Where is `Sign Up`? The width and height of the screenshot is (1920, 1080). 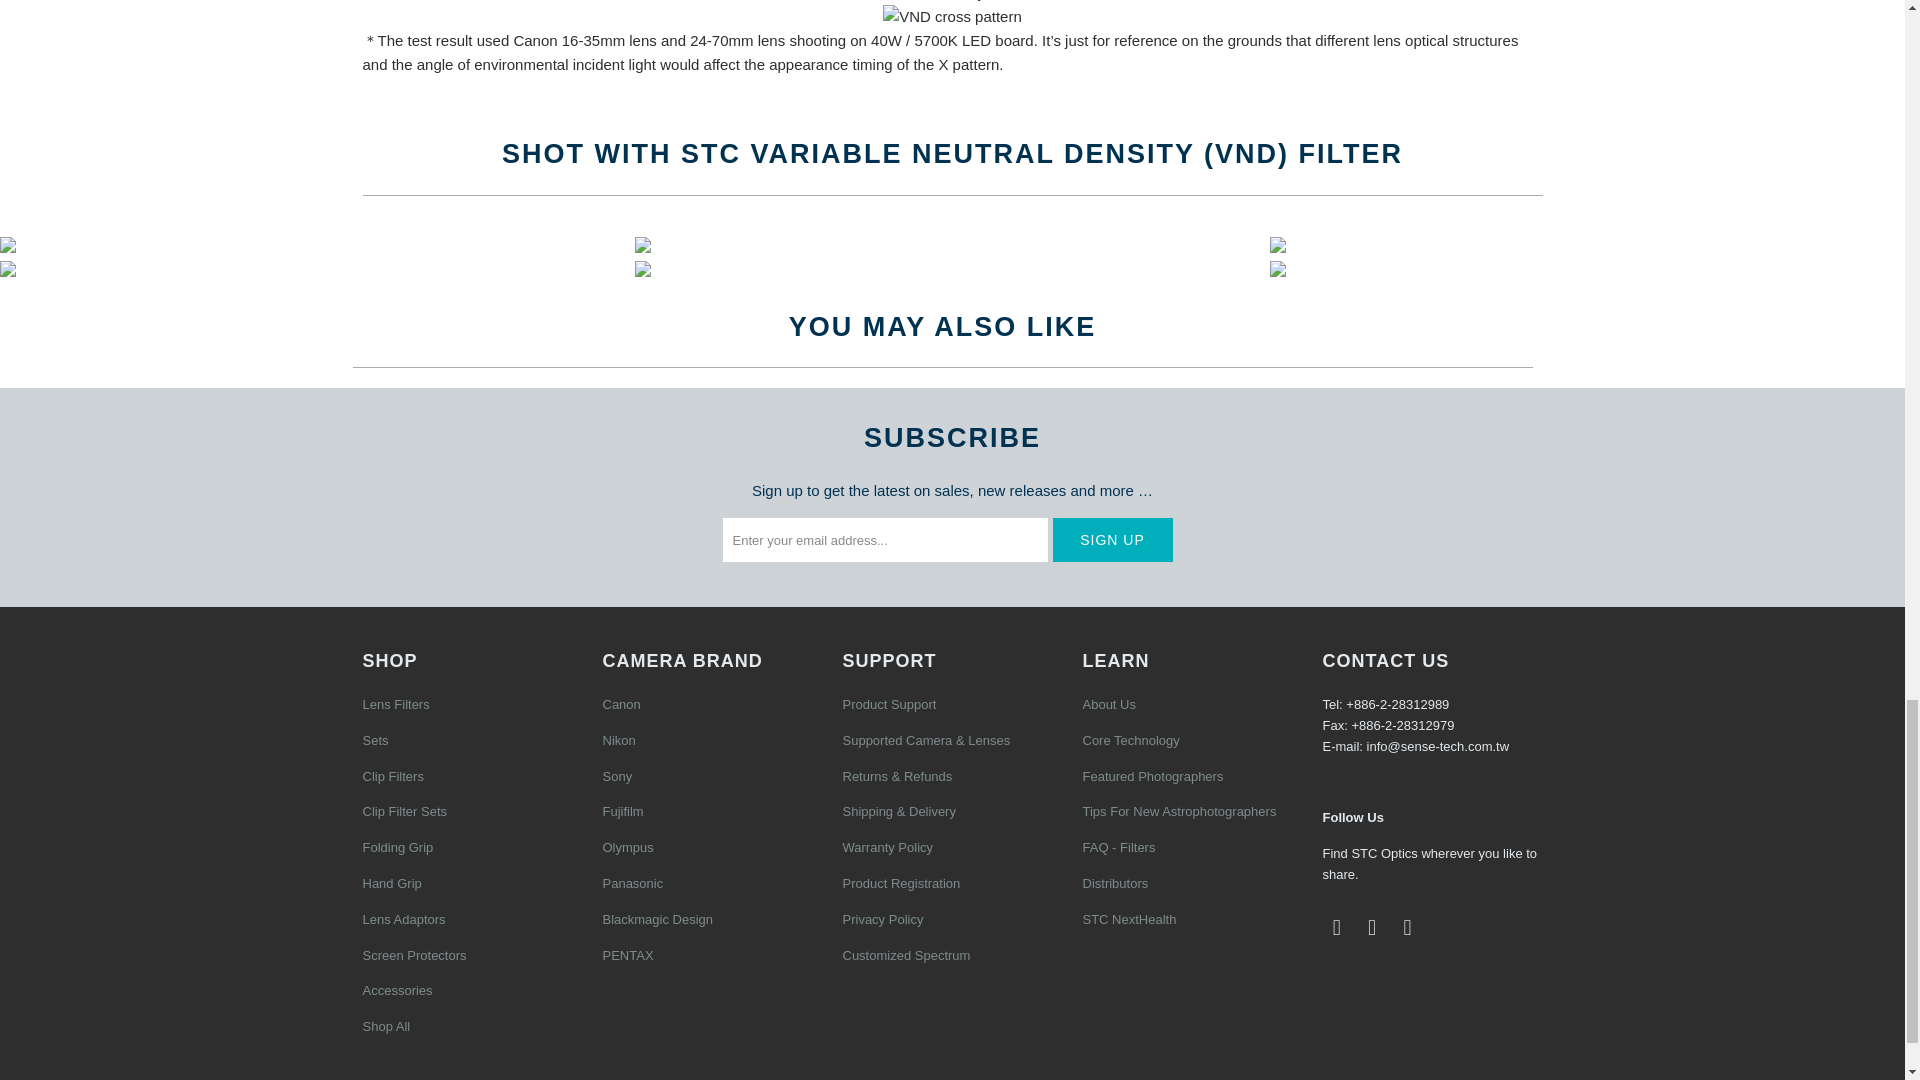 Sign Up is located at coordinates (1112, 540).